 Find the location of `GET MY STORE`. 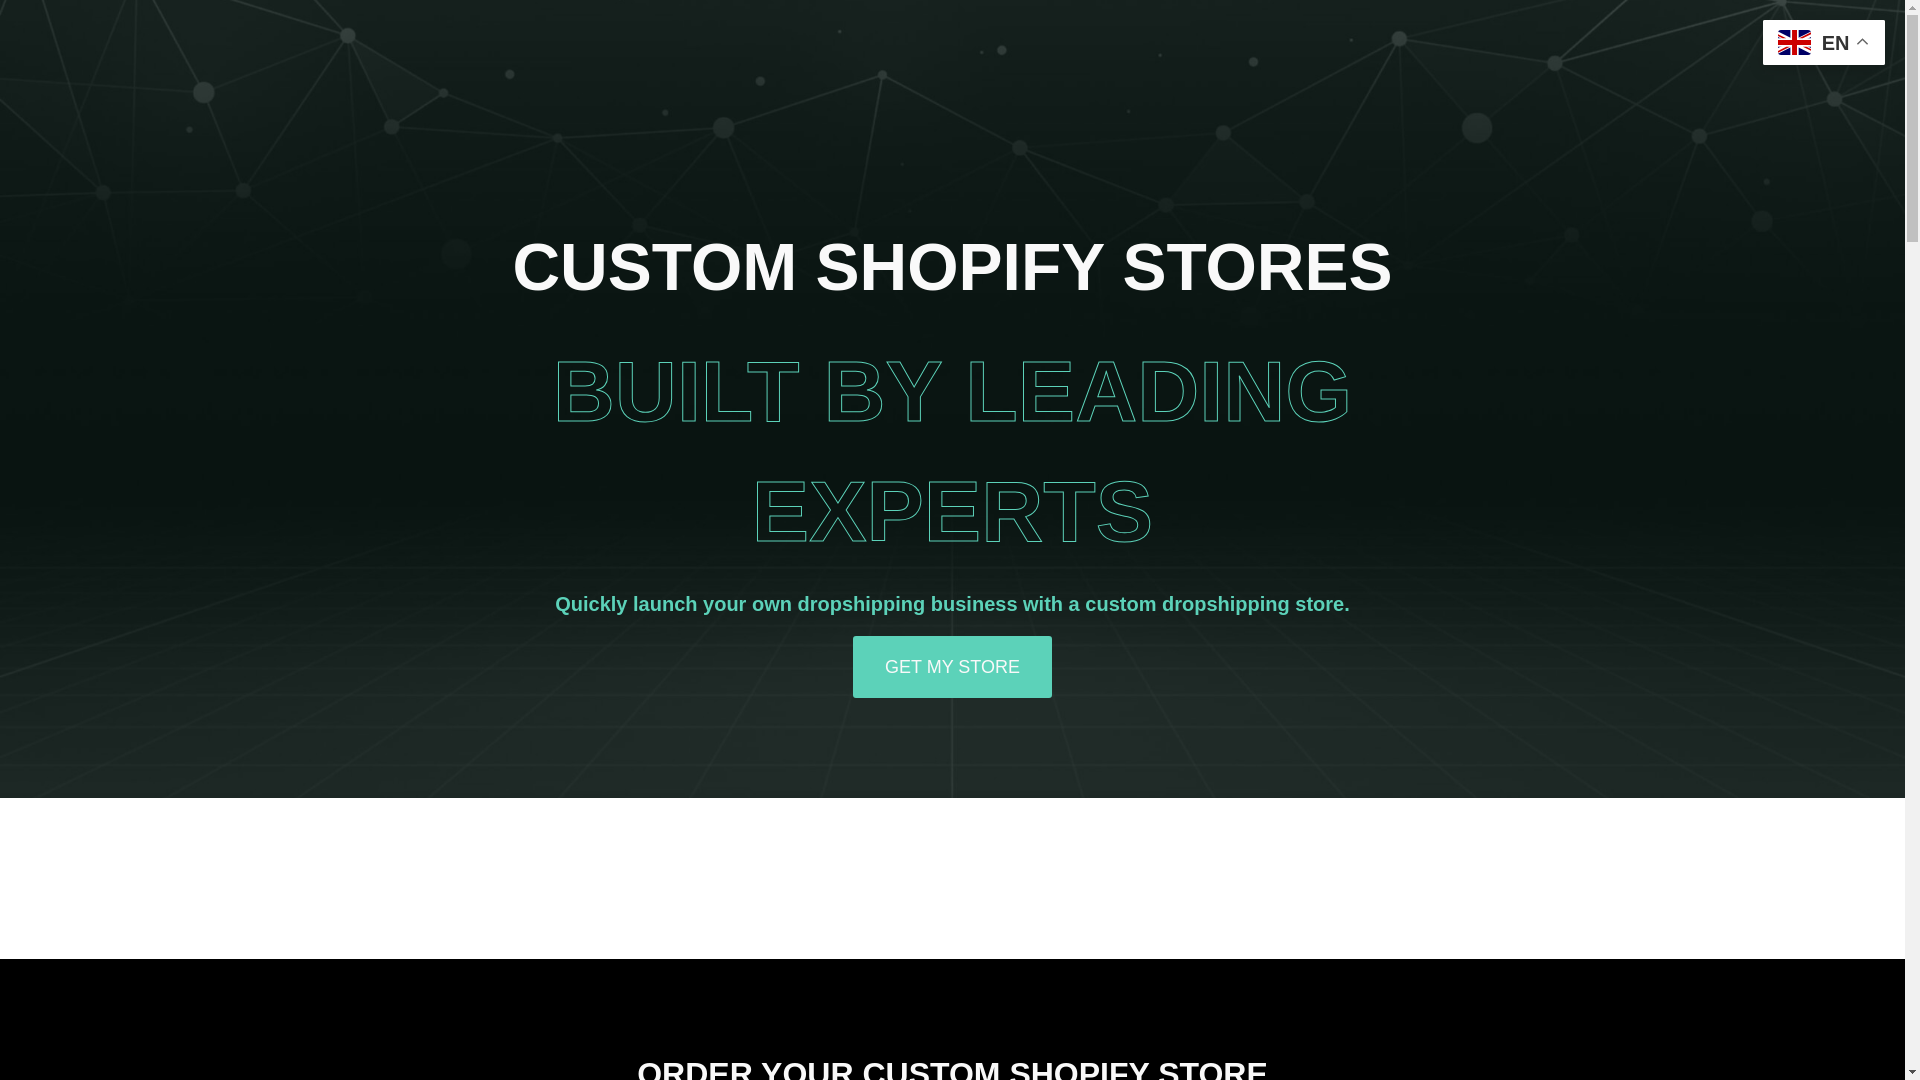

GET MY STORE is located at coordinates (952, 667).